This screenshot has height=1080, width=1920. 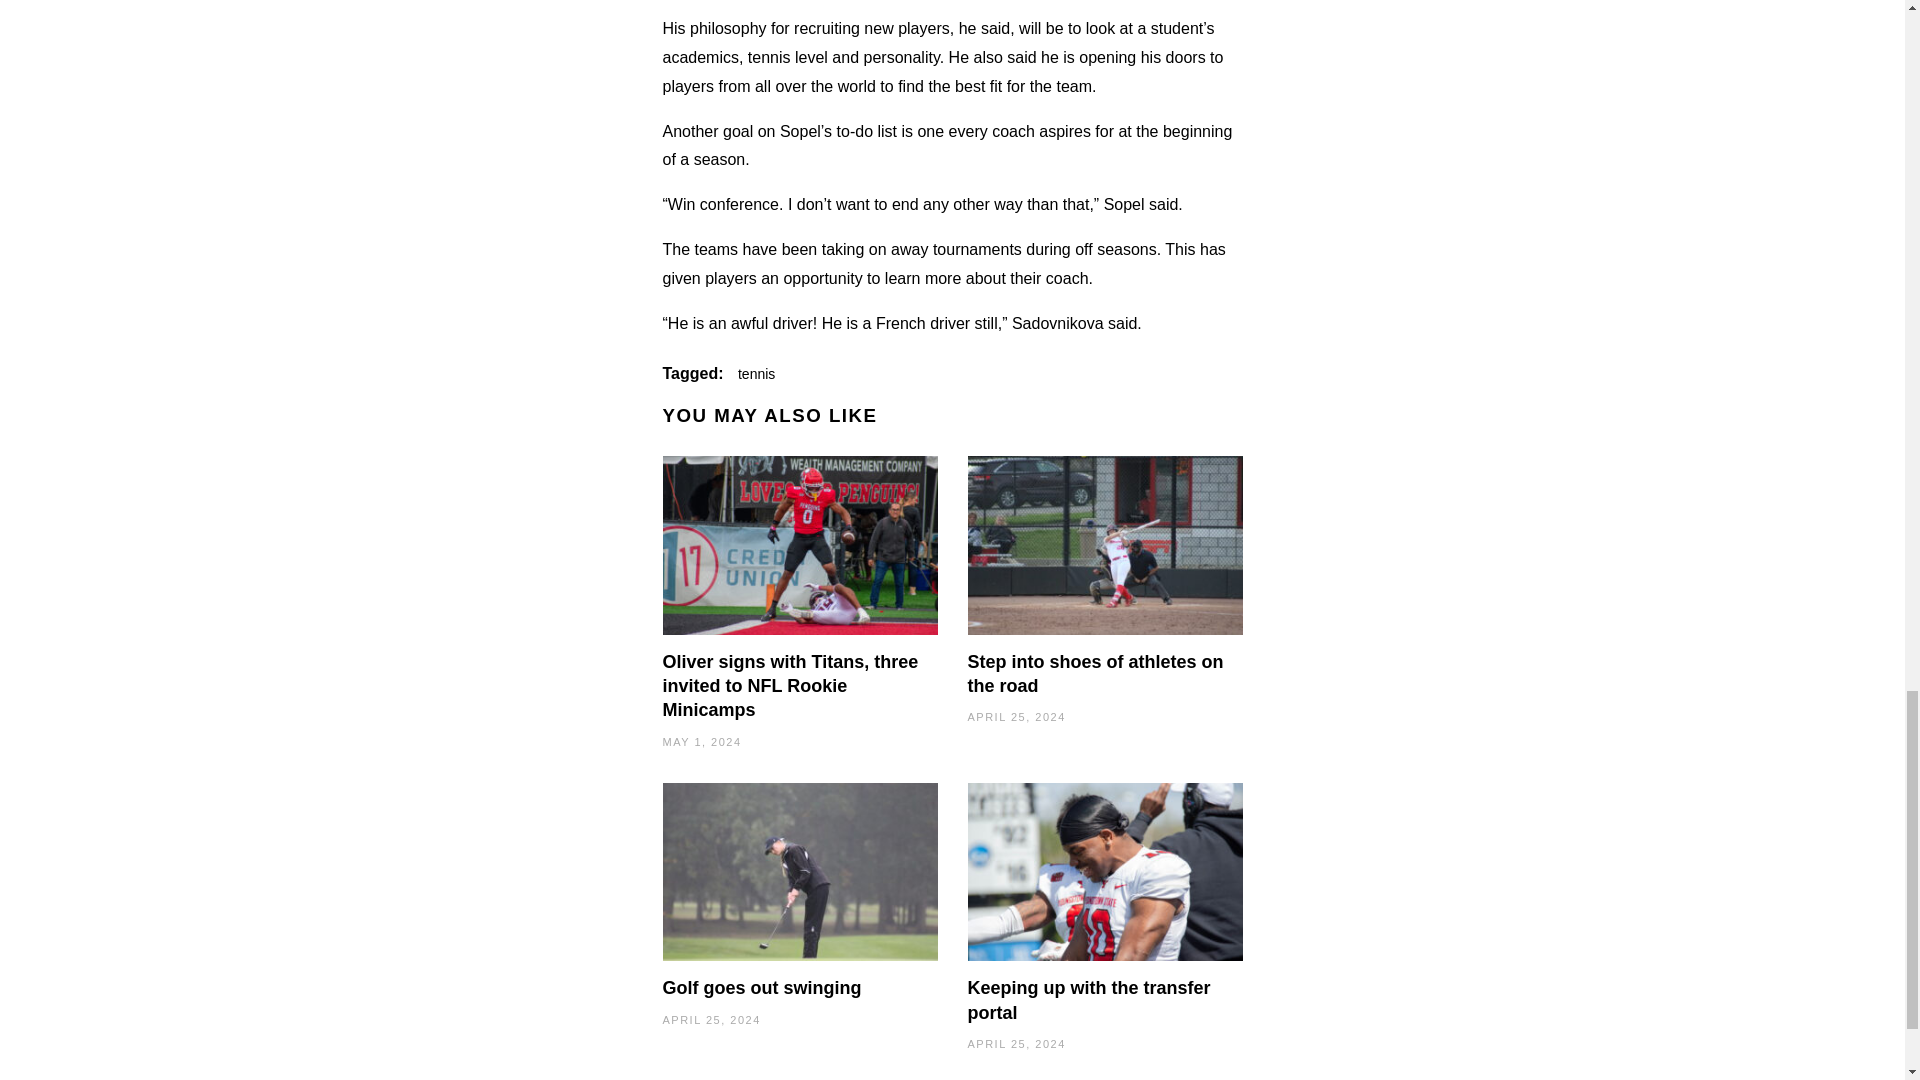 What do you see at coordinates (1089, 1000) in the screenshot?
I see `Keeping up with the transfer portal` at bounding box center [1089, 1000].